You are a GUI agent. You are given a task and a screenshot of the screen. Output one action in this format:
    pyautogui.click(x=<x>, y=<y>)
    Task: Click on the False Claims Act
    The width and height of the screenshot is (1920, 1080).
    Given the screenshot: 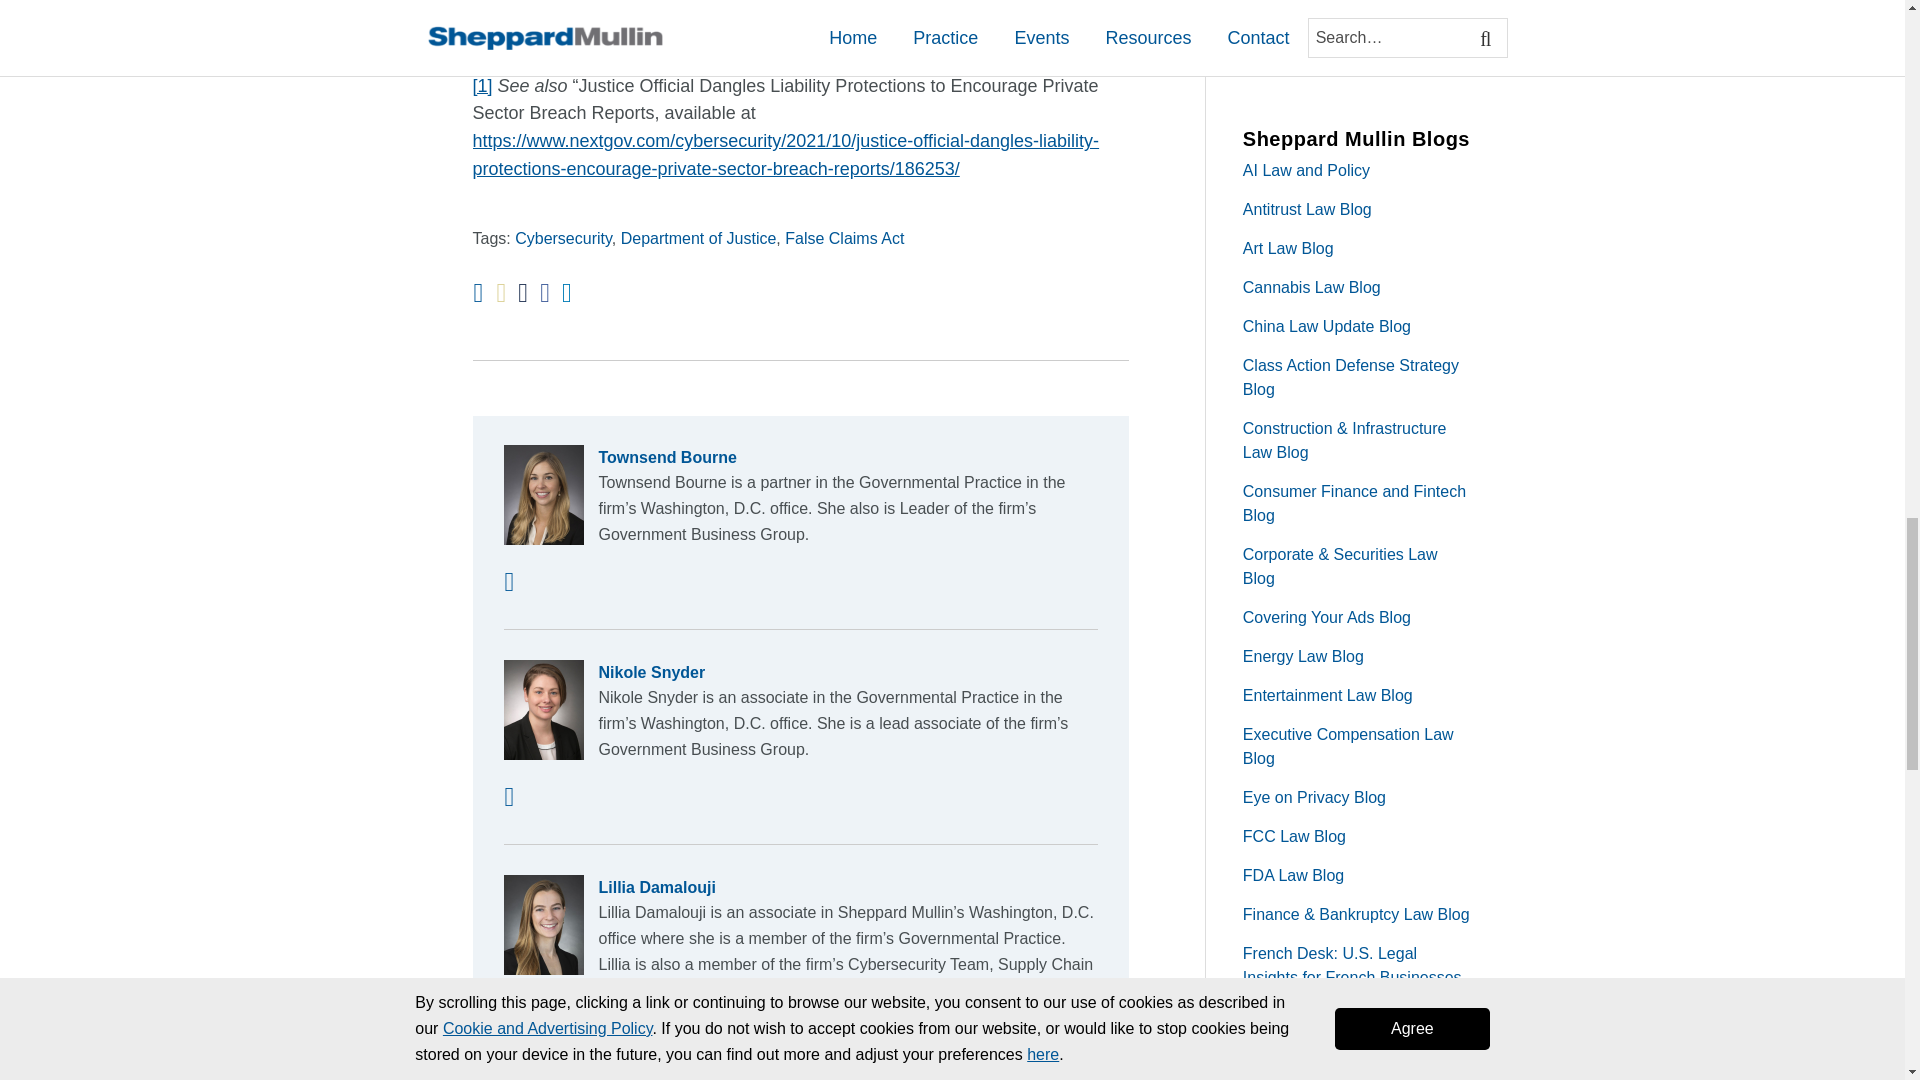 What is the action you would take?
    pyautogui.click(x=844, y=238)
    